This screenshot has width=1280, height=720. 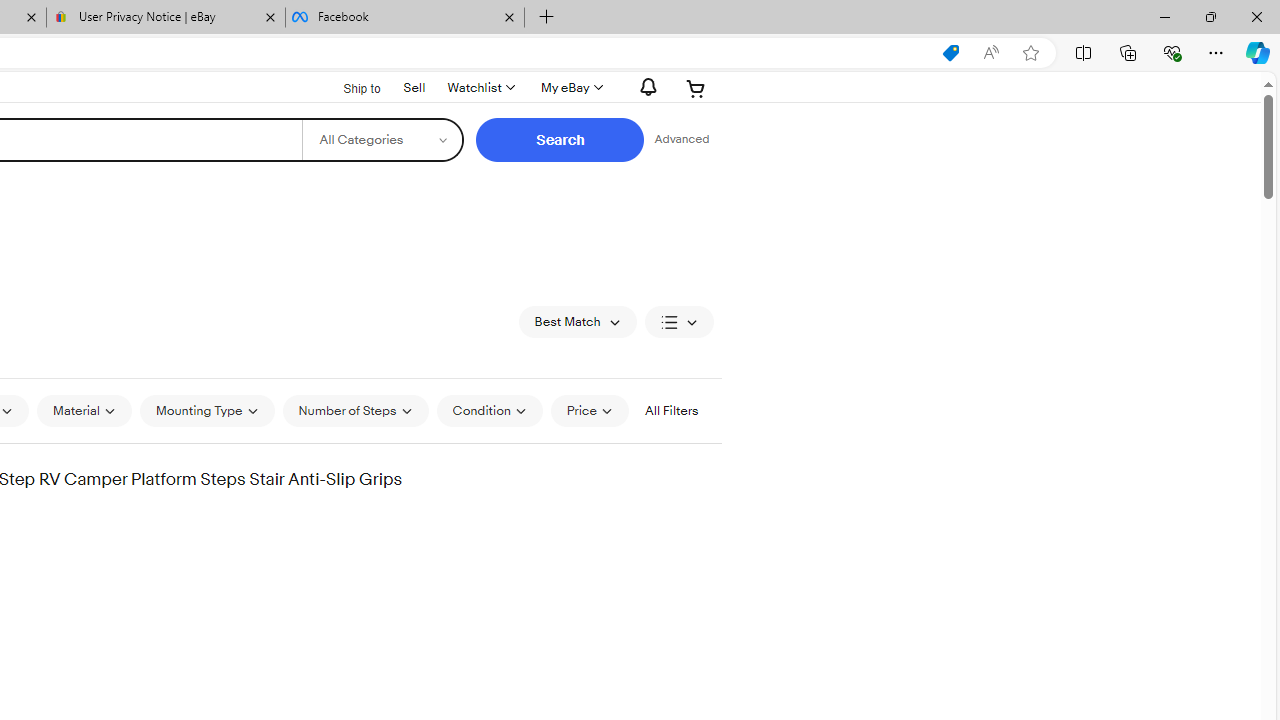 What do you see at coordinates (354, 410) in the screenshot?
I see `Number of Steps` at bounding box center [354, 410].